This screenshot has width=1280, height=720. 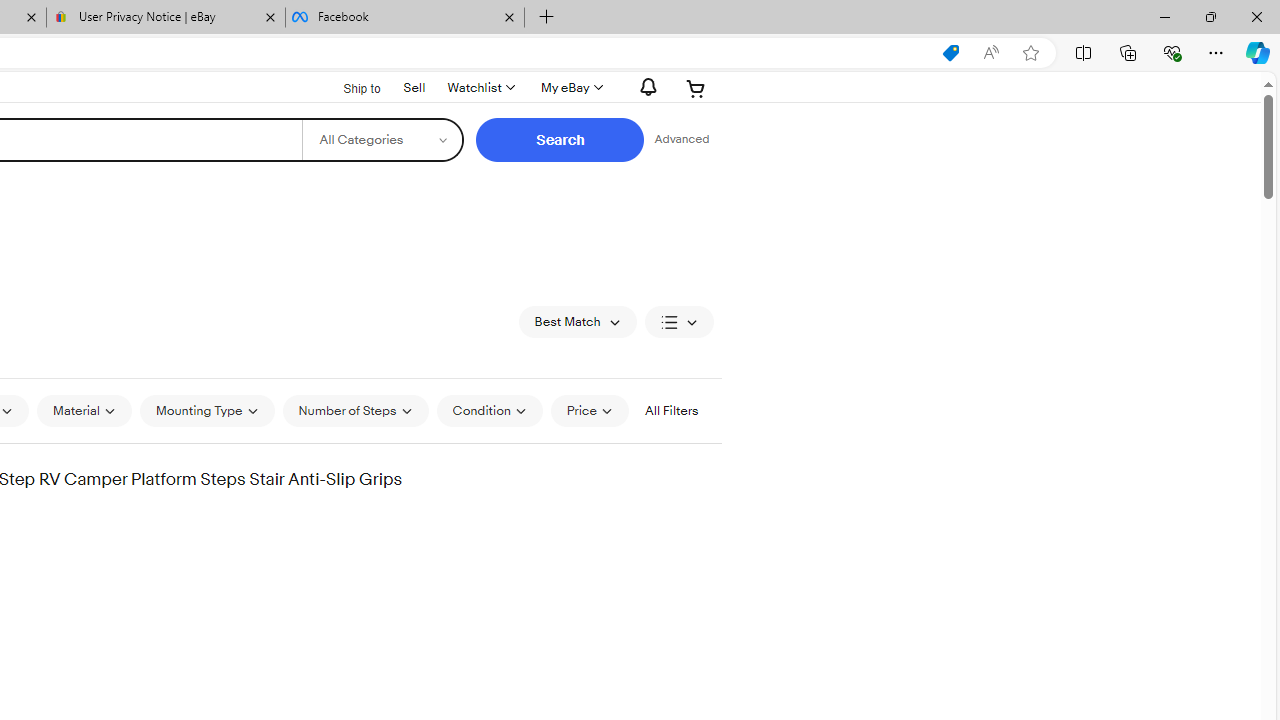 What do you see at coordinates (354, 410) in the screenshot?
I see `Number of Steps` at bounding box center [354, 410].